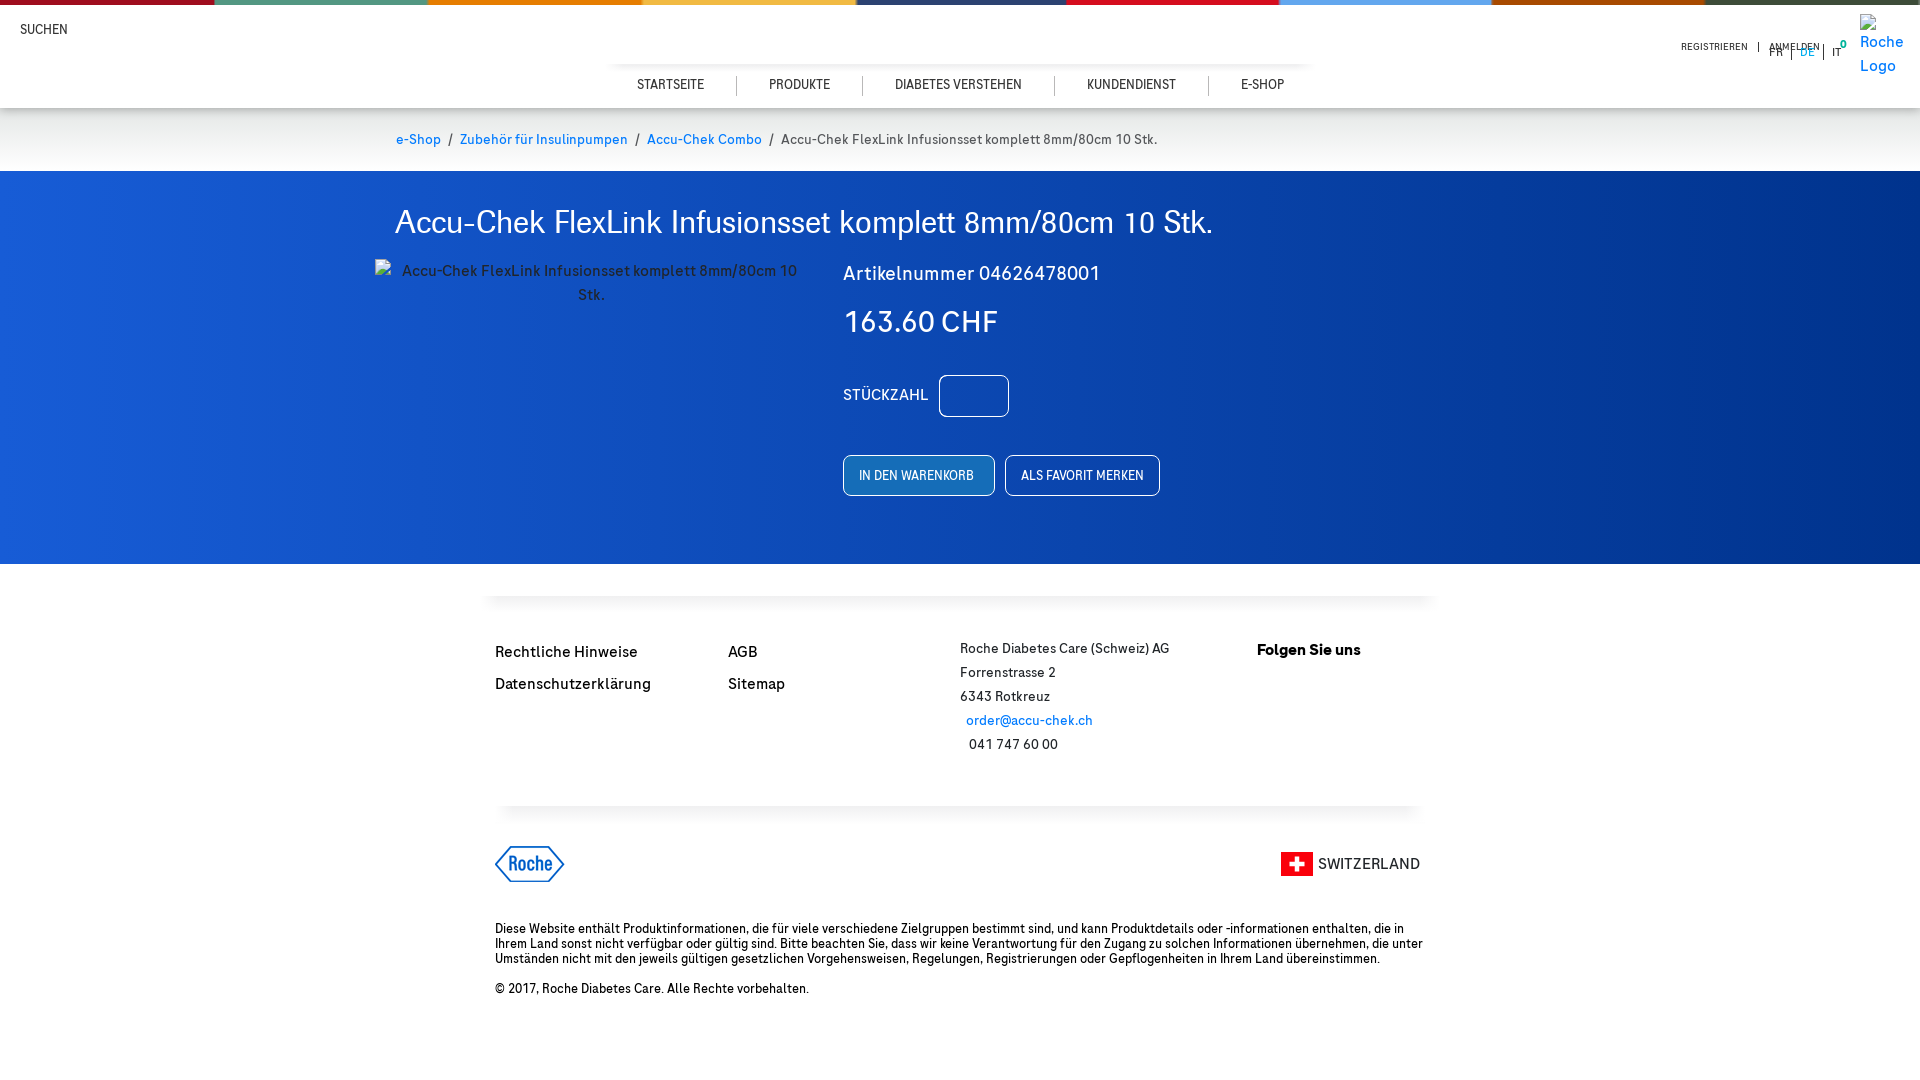 The height and width of the screenshot is (1080, 1920). I want to click on order@accu-chek.ch, so click(1030, 720).